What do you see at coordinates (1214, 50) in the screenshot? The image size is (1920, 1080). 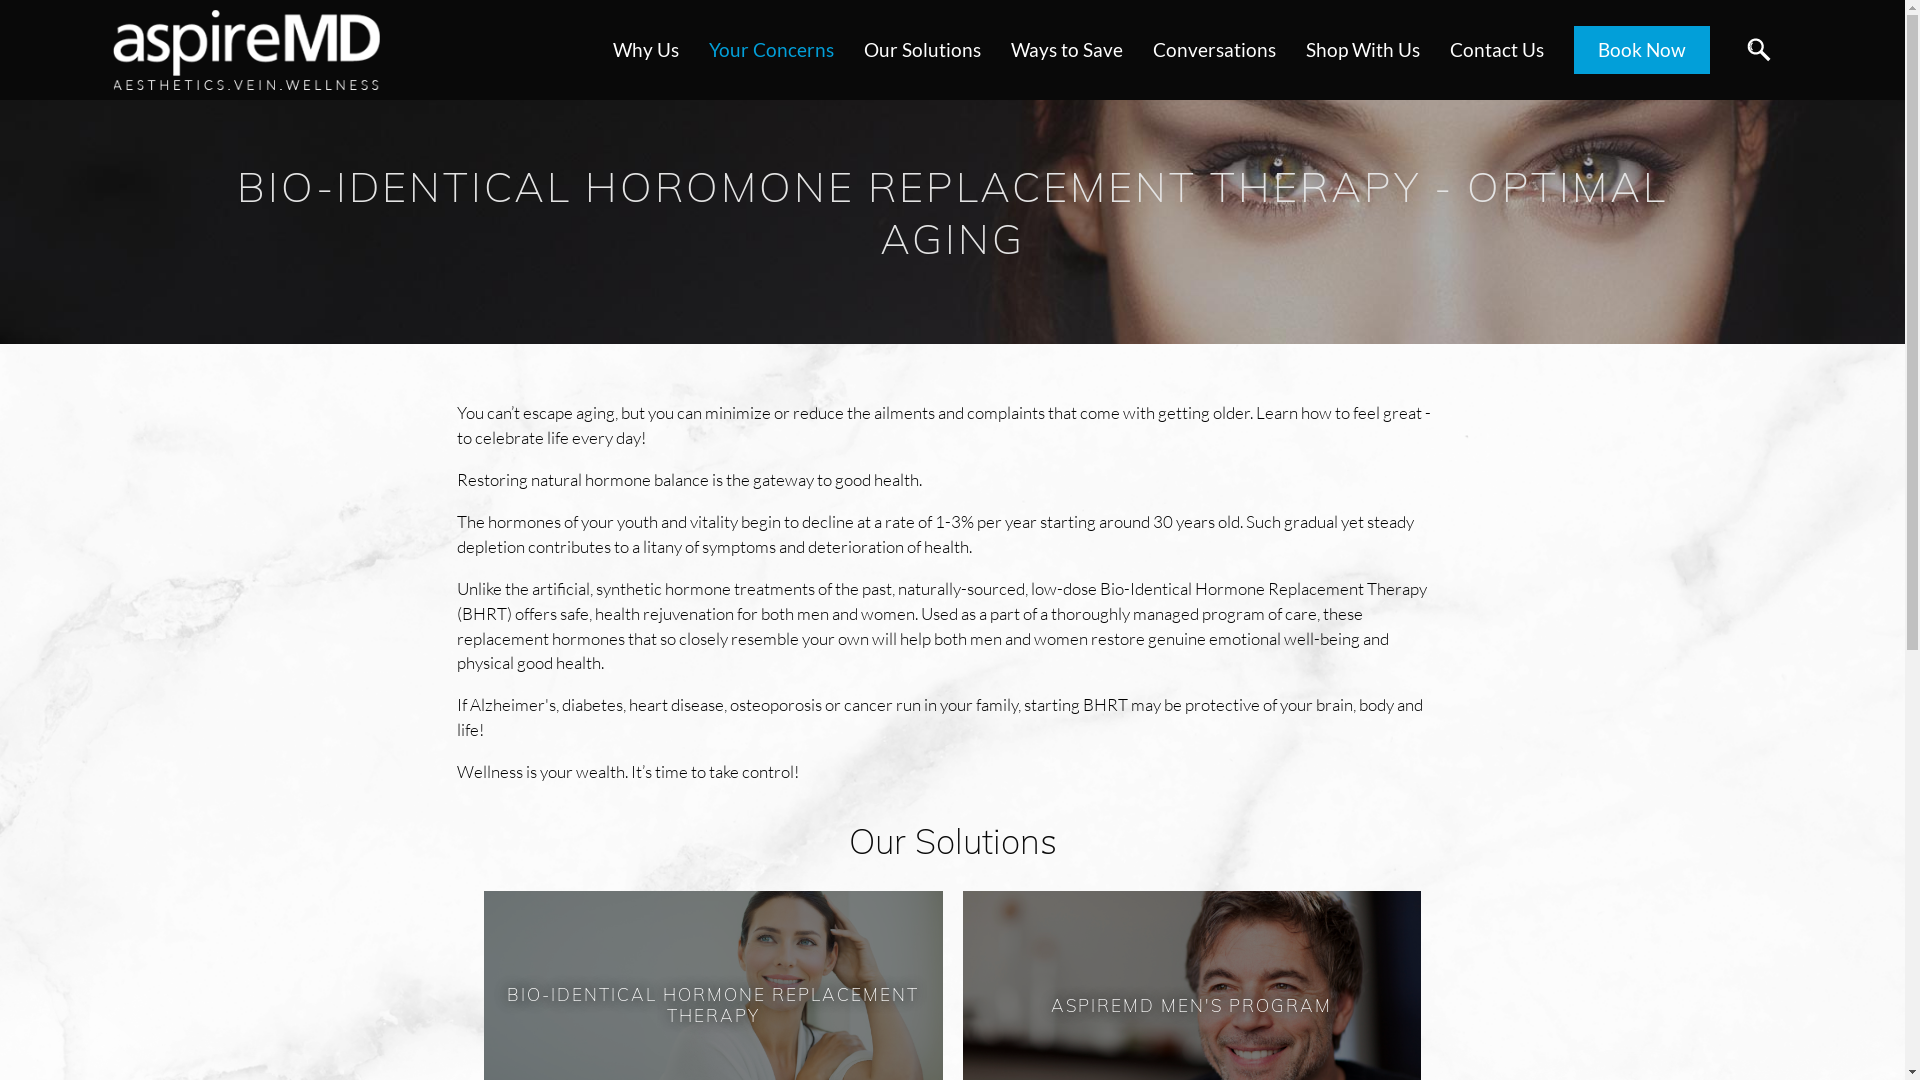 I see `Conversations` at bounding box center [1214, 50].